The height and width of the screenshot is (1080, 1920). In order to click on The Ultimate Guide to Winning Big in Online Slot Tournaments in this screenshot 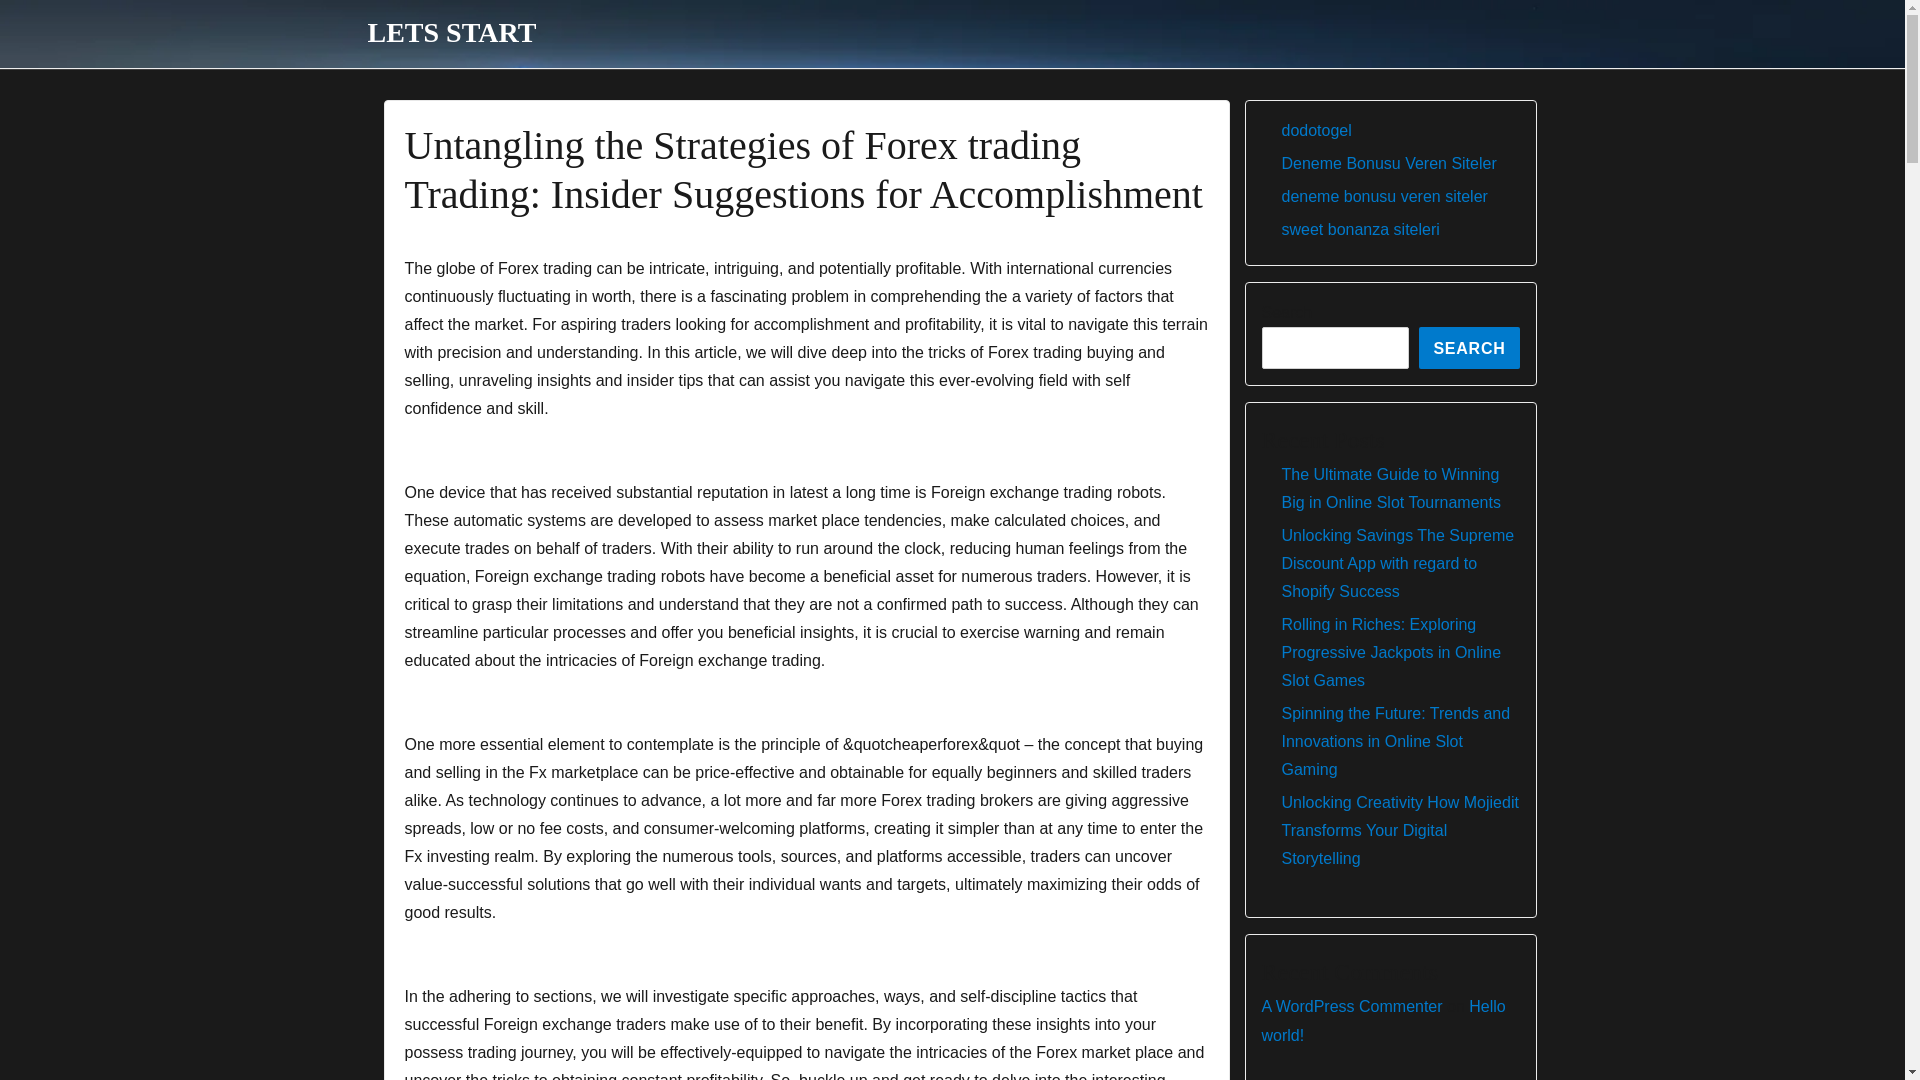, I will do `click(1392, 488)`.